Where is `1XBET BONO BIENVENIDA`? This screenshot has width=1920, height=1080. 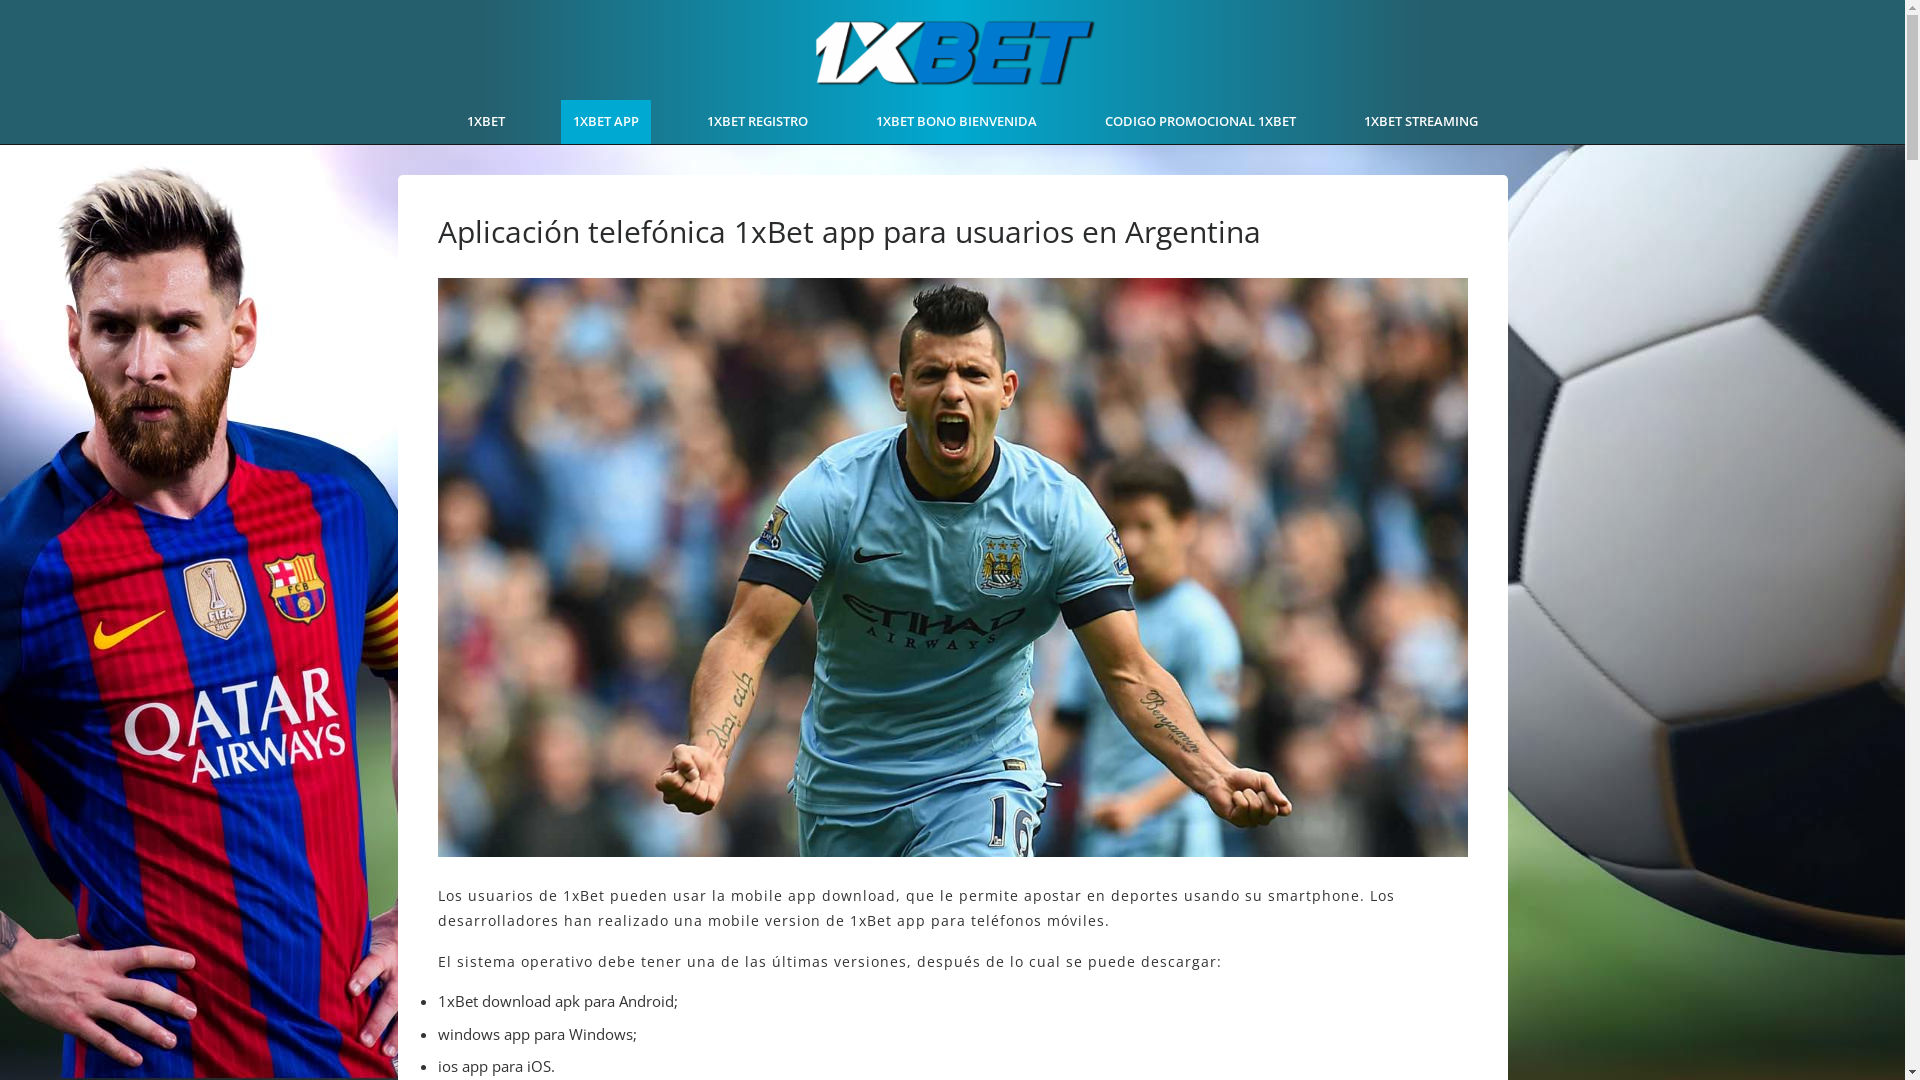
1XBET BONO BIENVENIDA is located at coordinates (956, 122).